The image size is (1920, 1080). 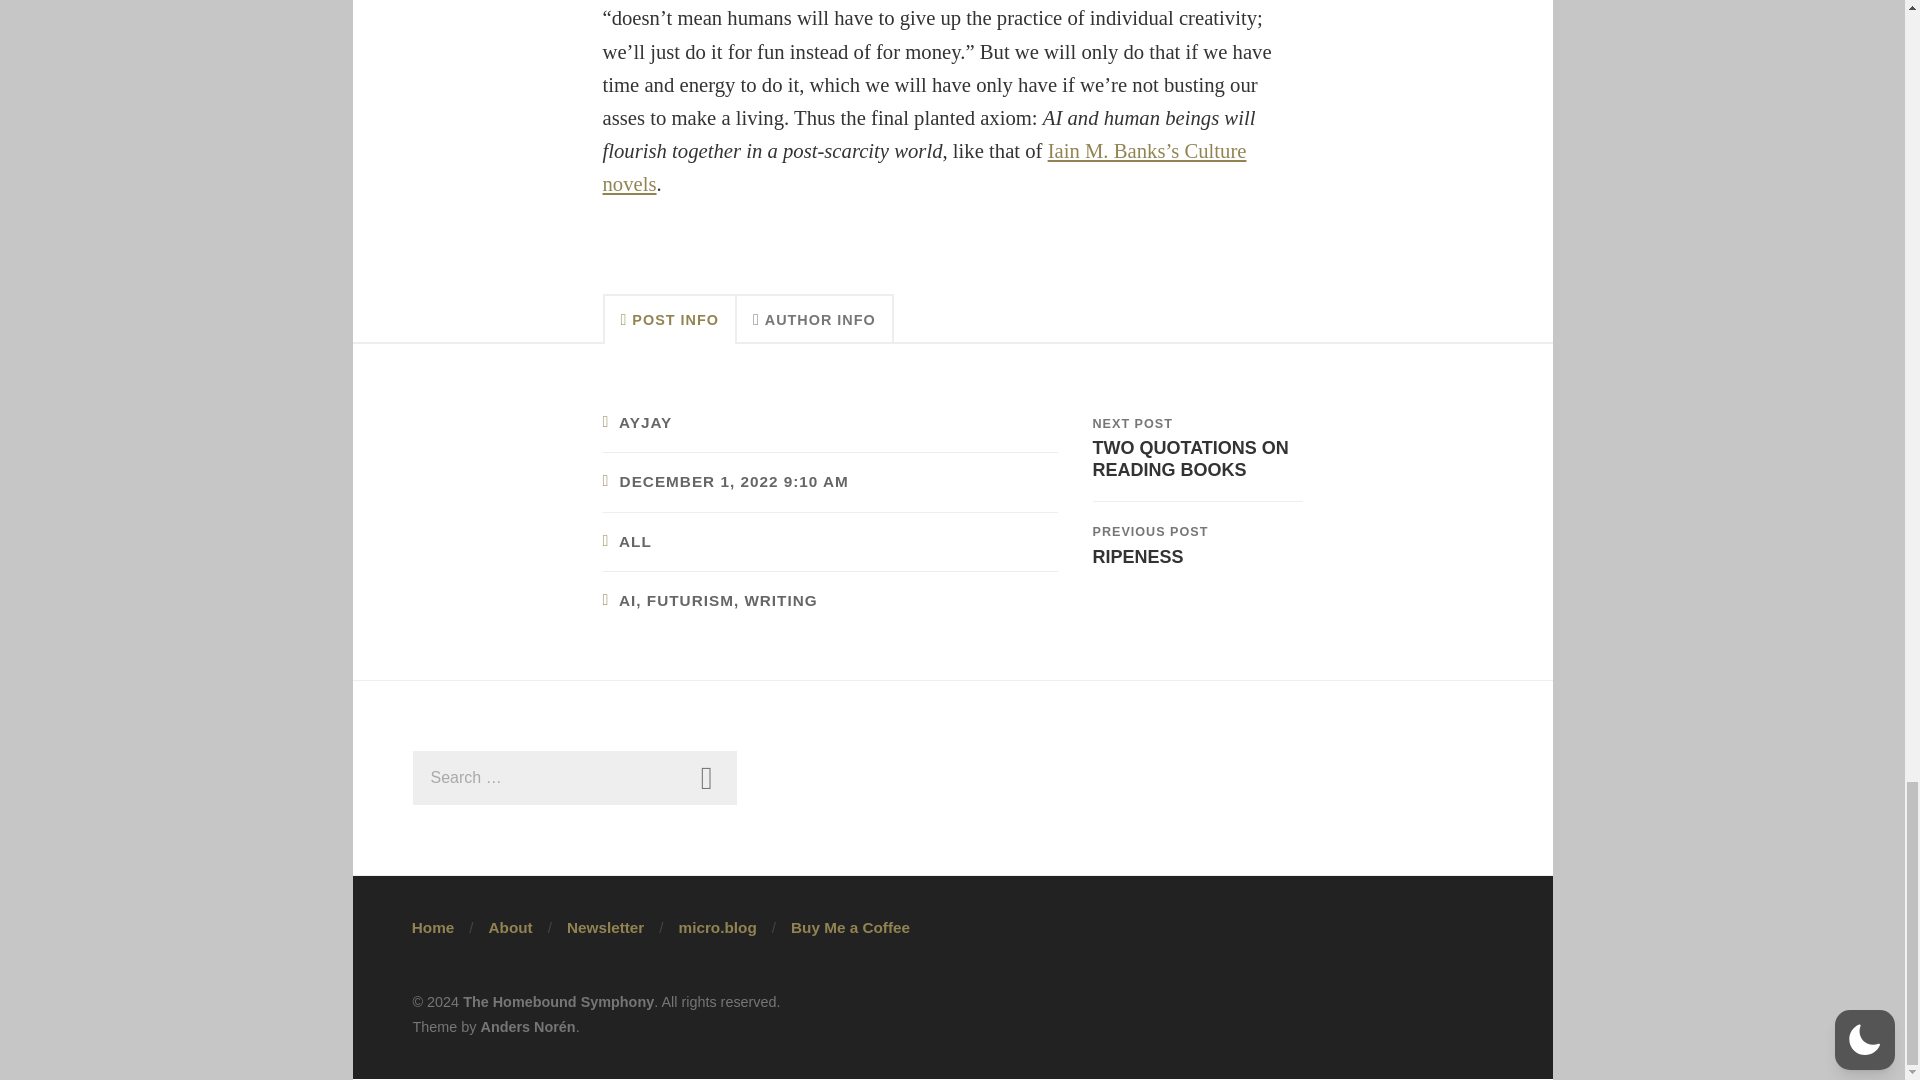 I want to click on WRITING, so click(x=780, y=600).